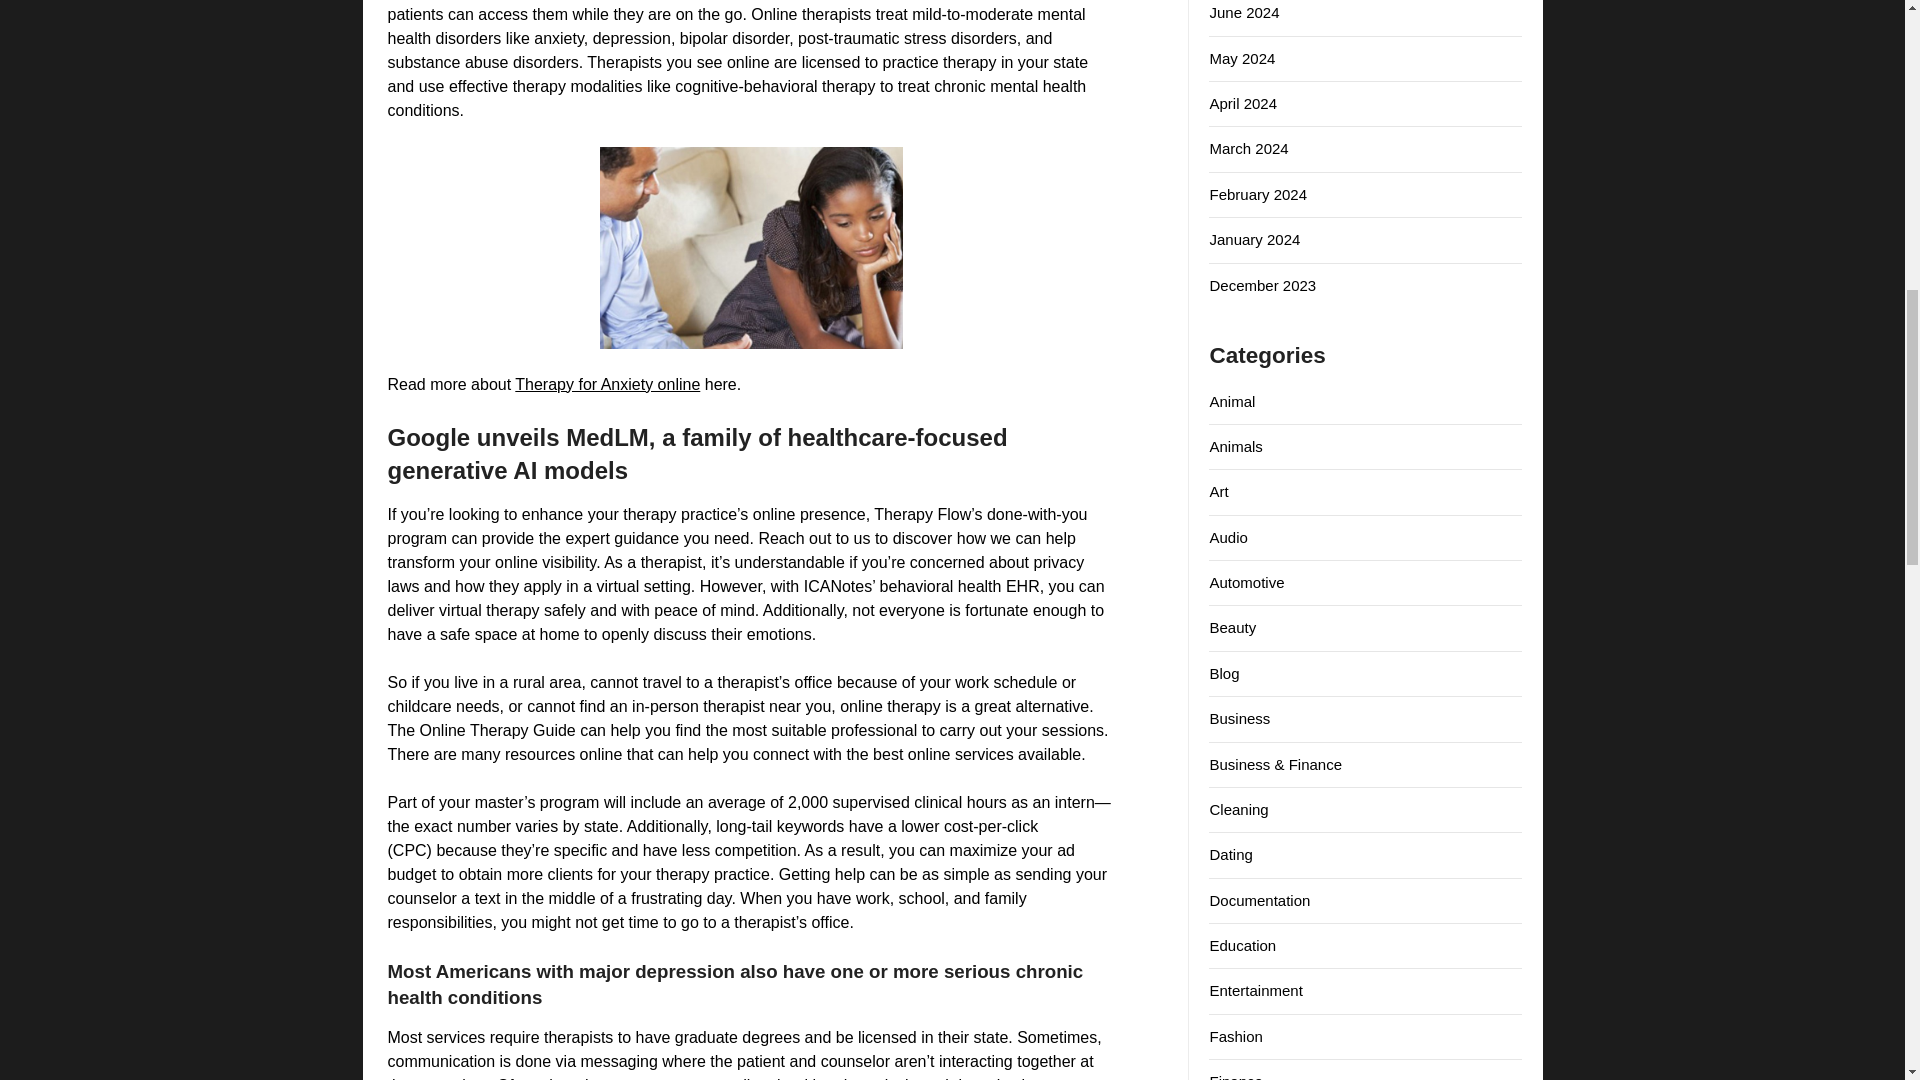 Image resolution: width=1920 pixels, height=1080 pixels. I want to click on April 2024, so click(1242, 104).